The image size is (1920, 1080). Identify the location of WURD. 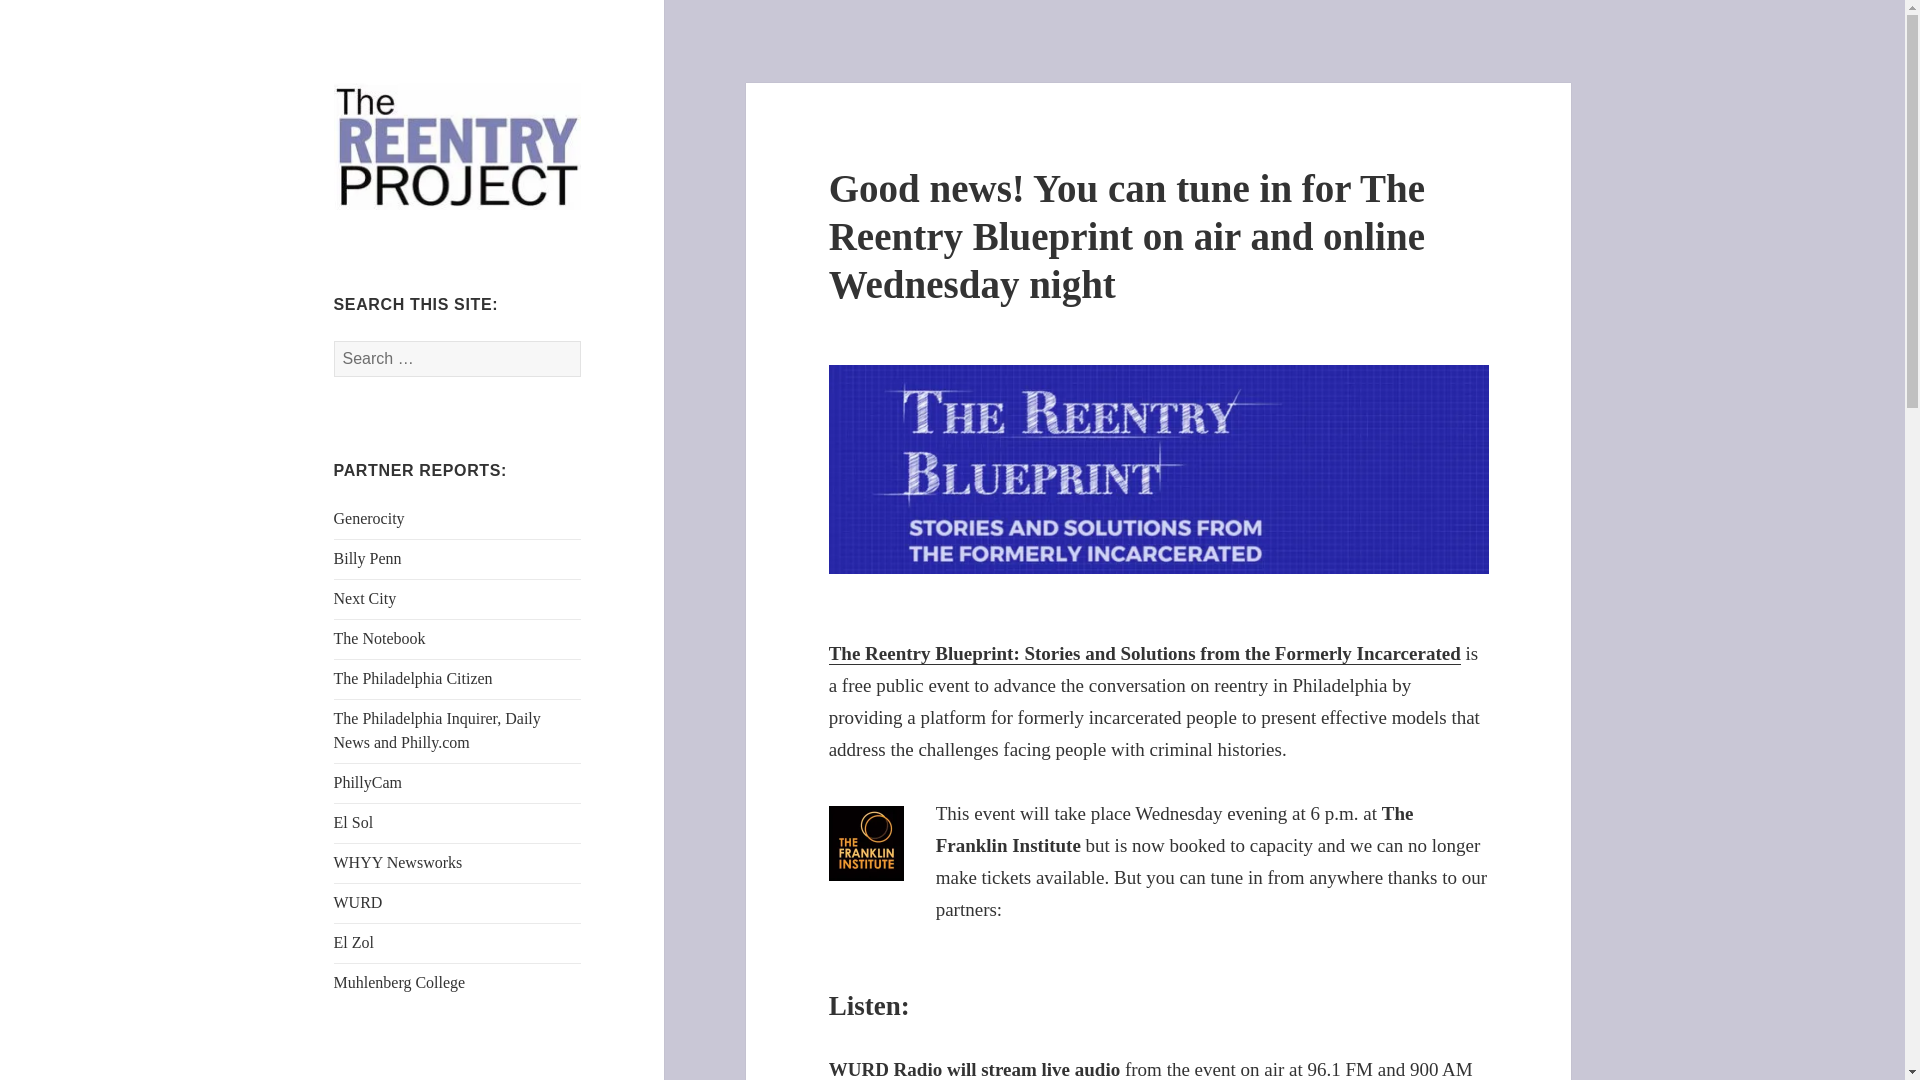
(358, 902).